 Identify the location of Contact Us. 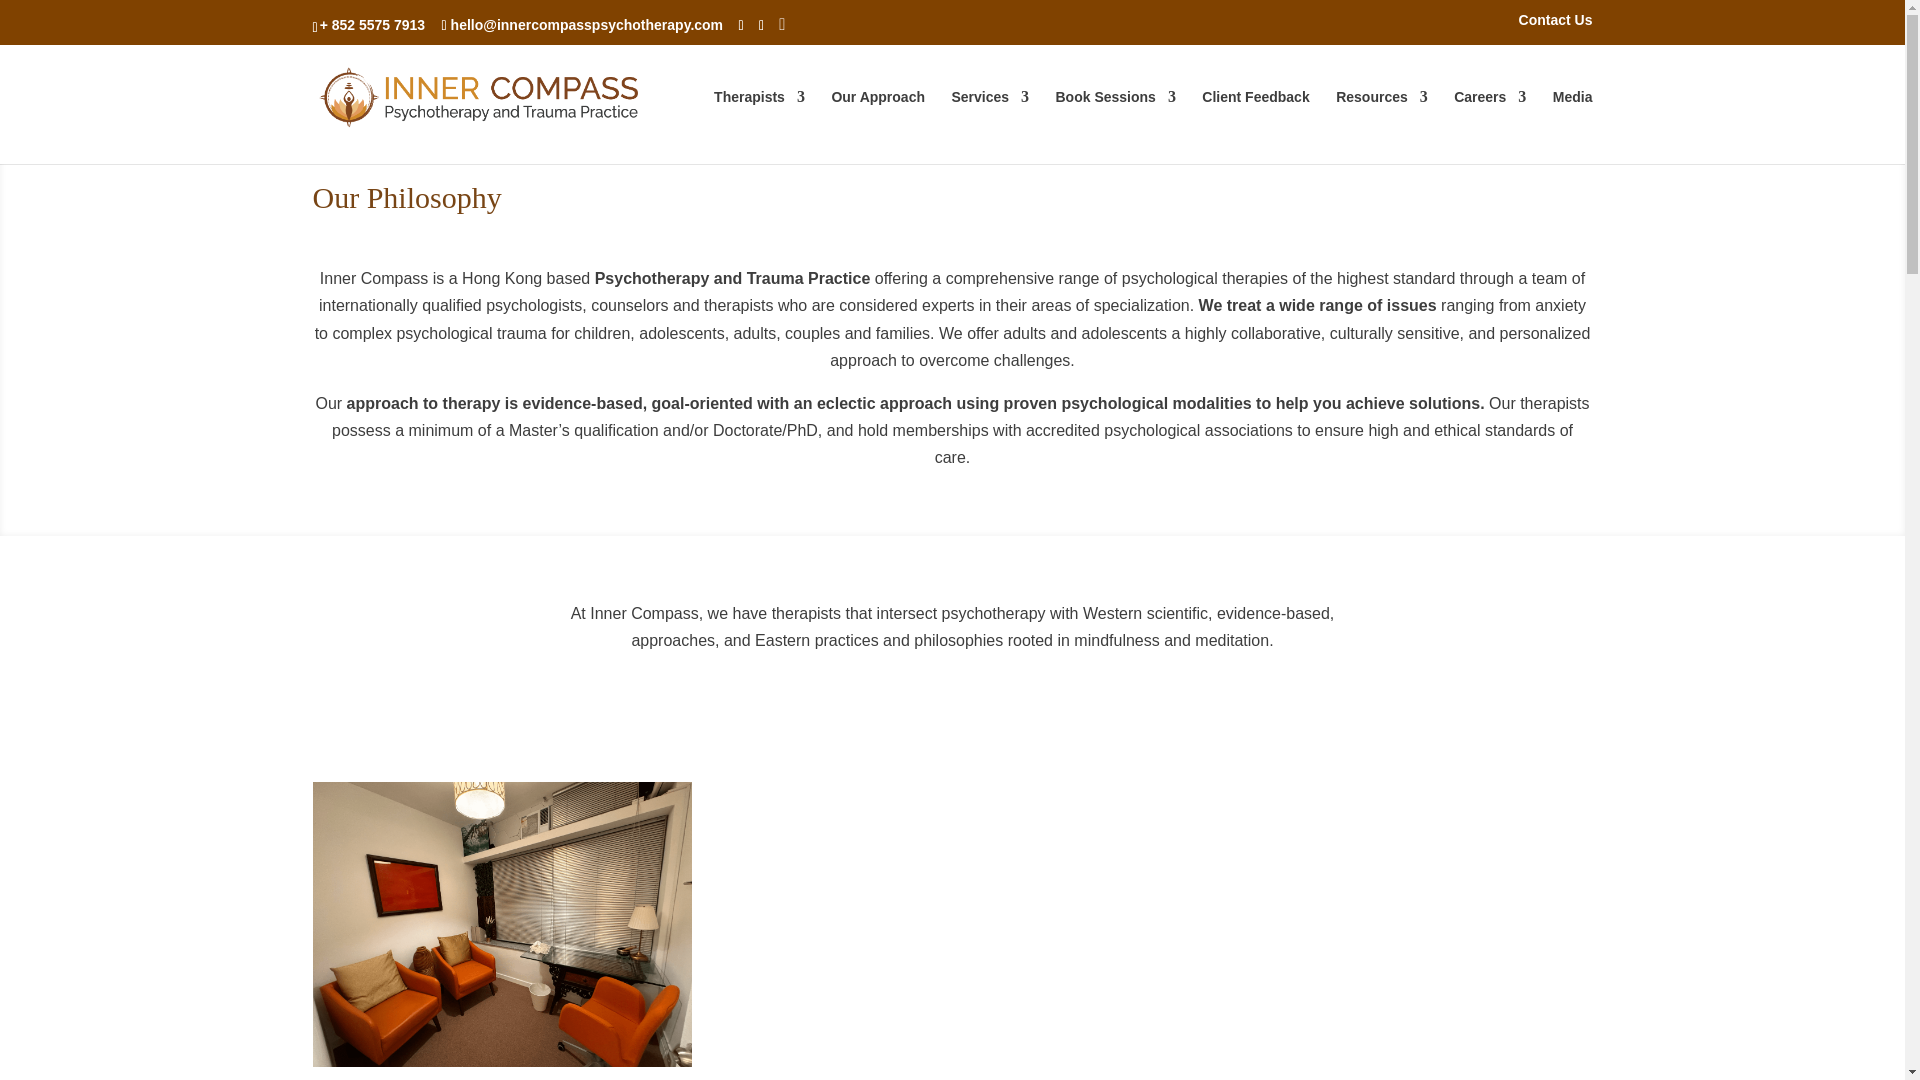
(1556, 25).